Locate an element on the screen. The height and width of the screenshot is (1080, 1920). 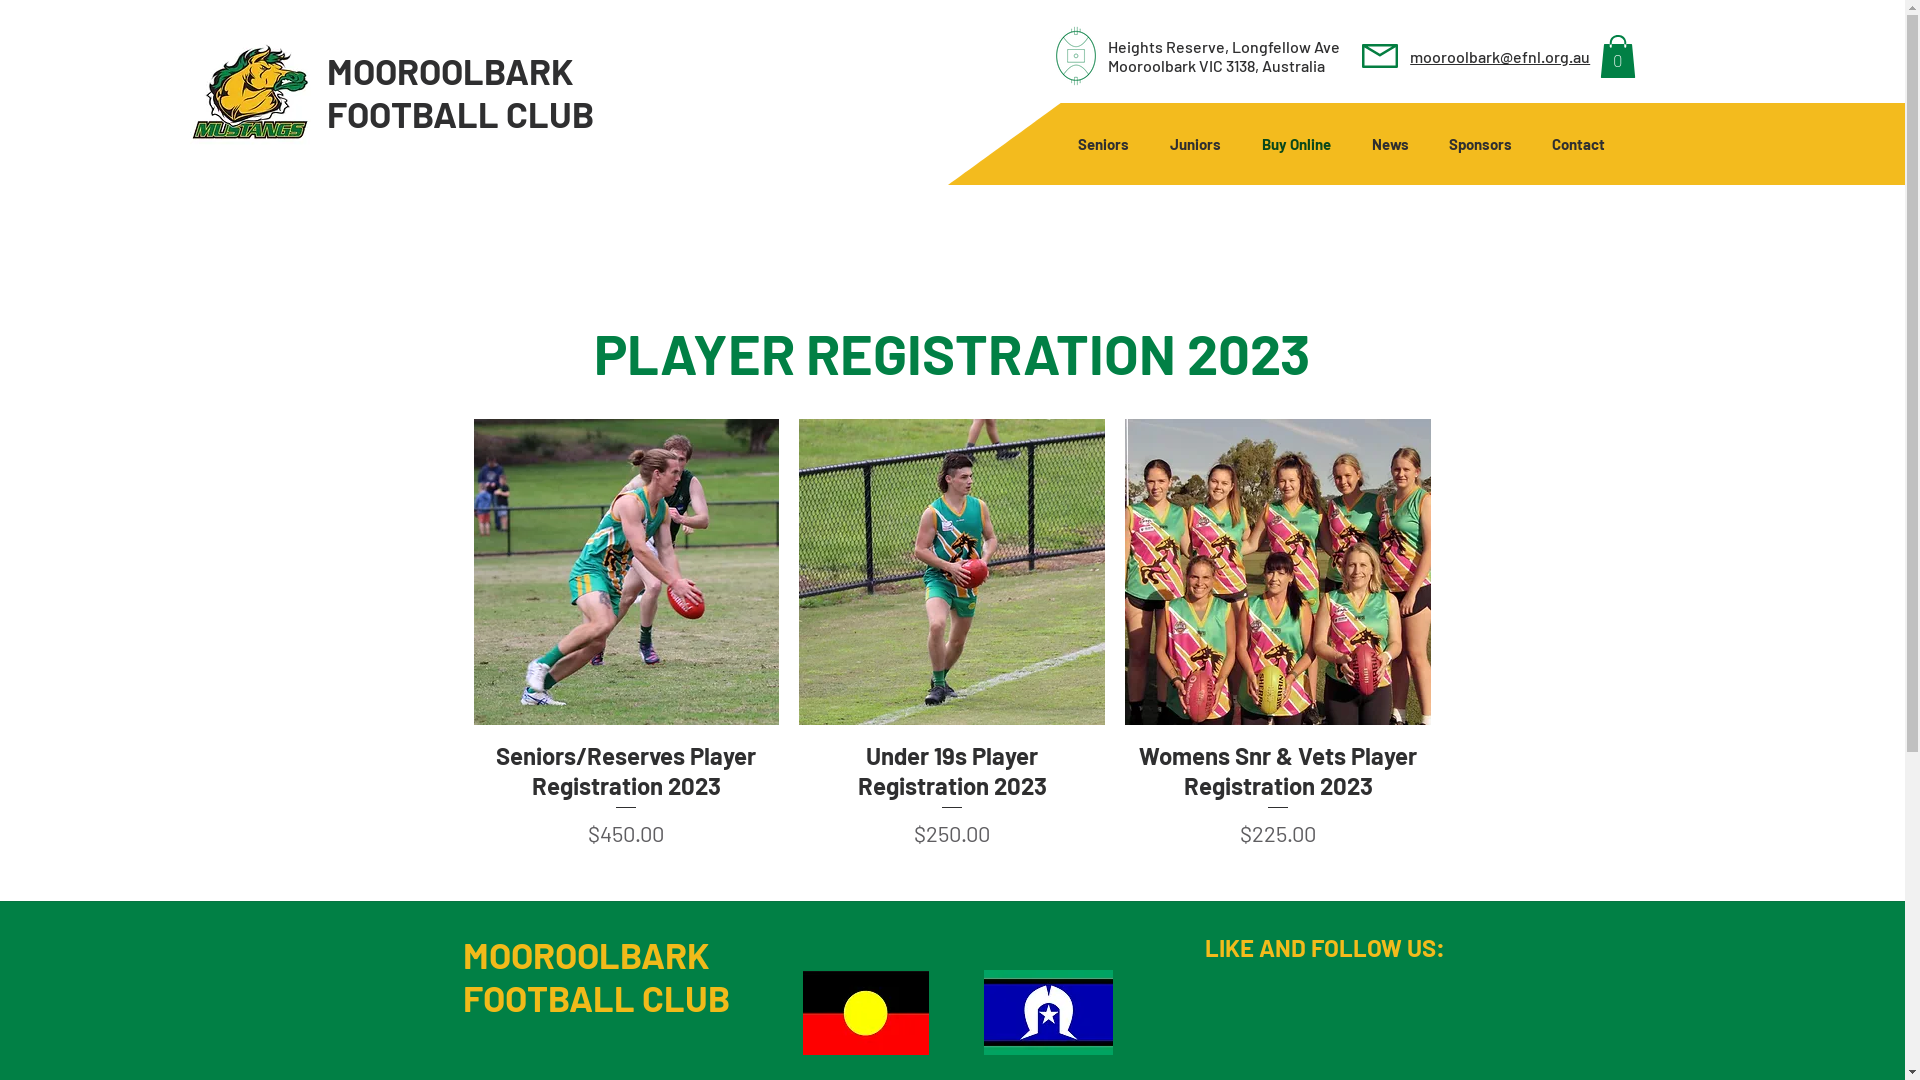
Sponsors is located at coordinates (1480, 144).